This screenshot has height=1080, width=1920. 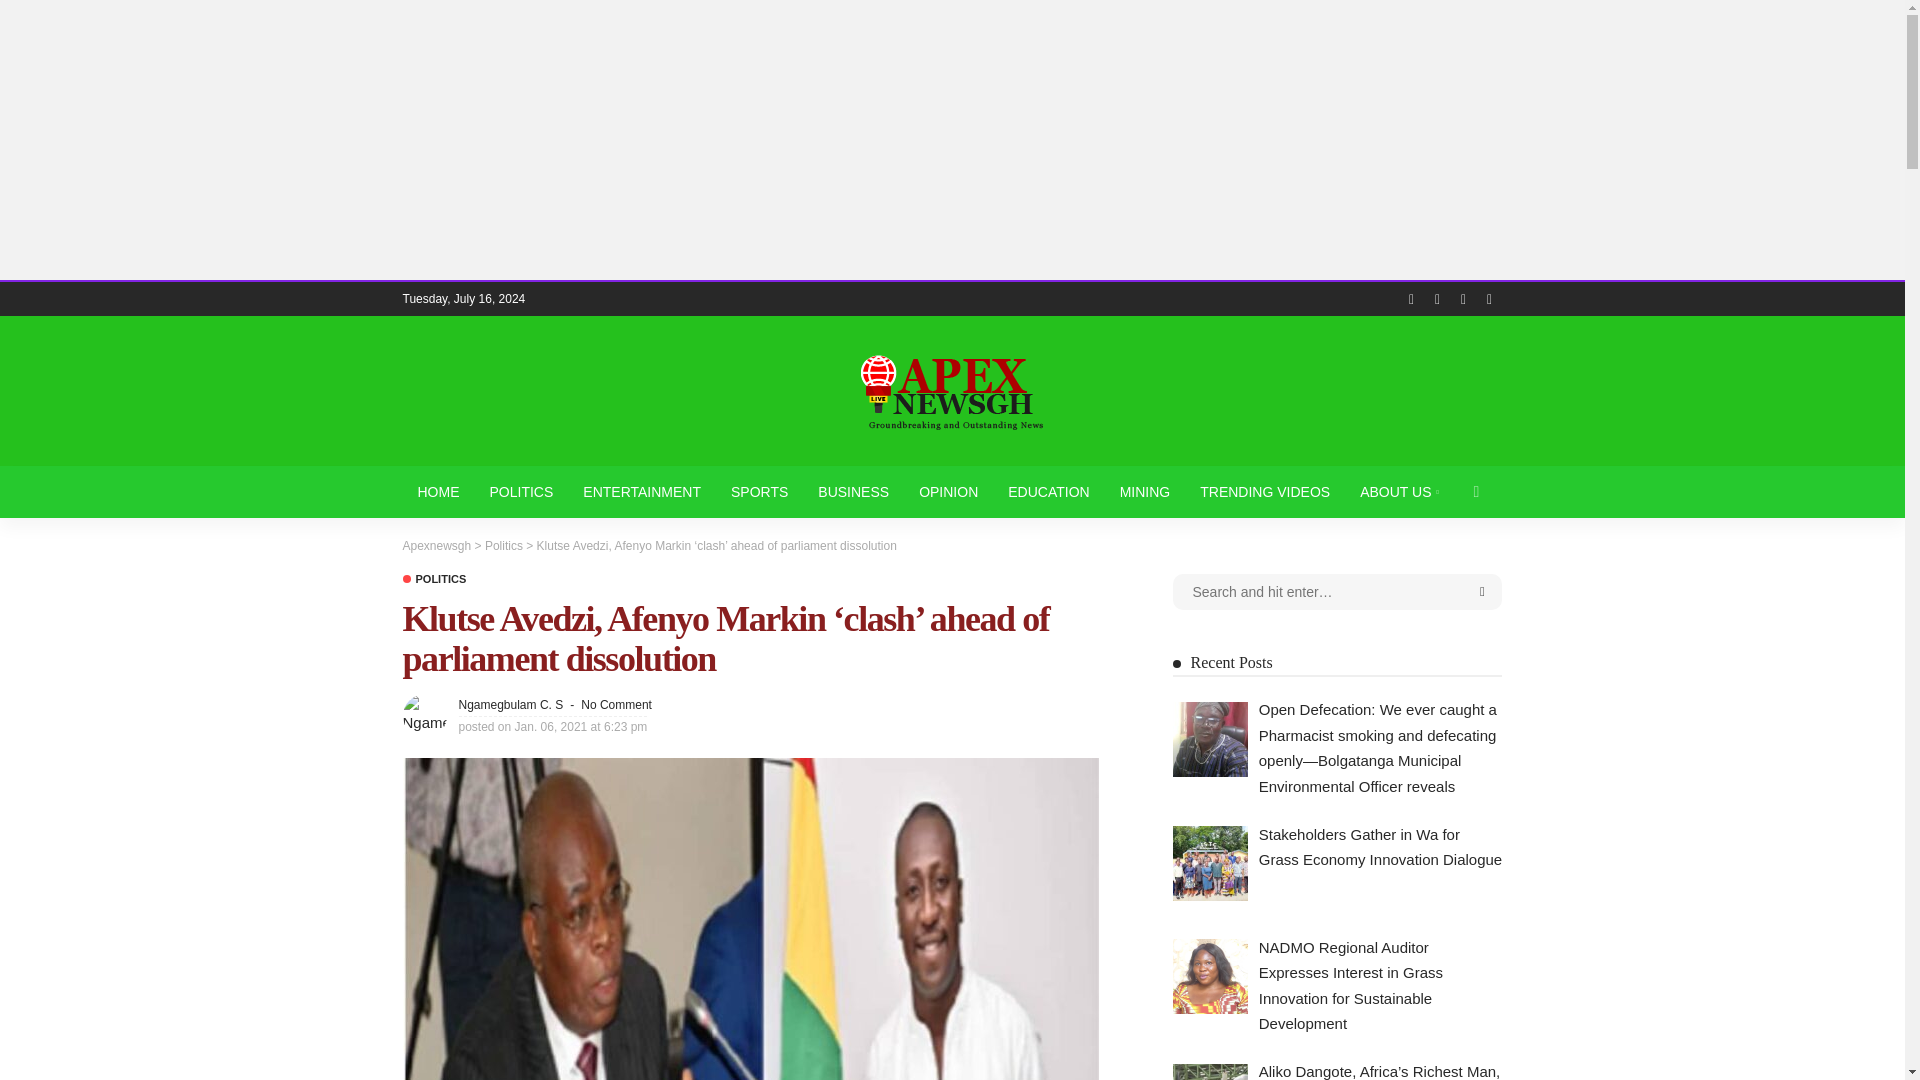 I want to click on Go to Apexnewsgh., so click(x=436, y=545).